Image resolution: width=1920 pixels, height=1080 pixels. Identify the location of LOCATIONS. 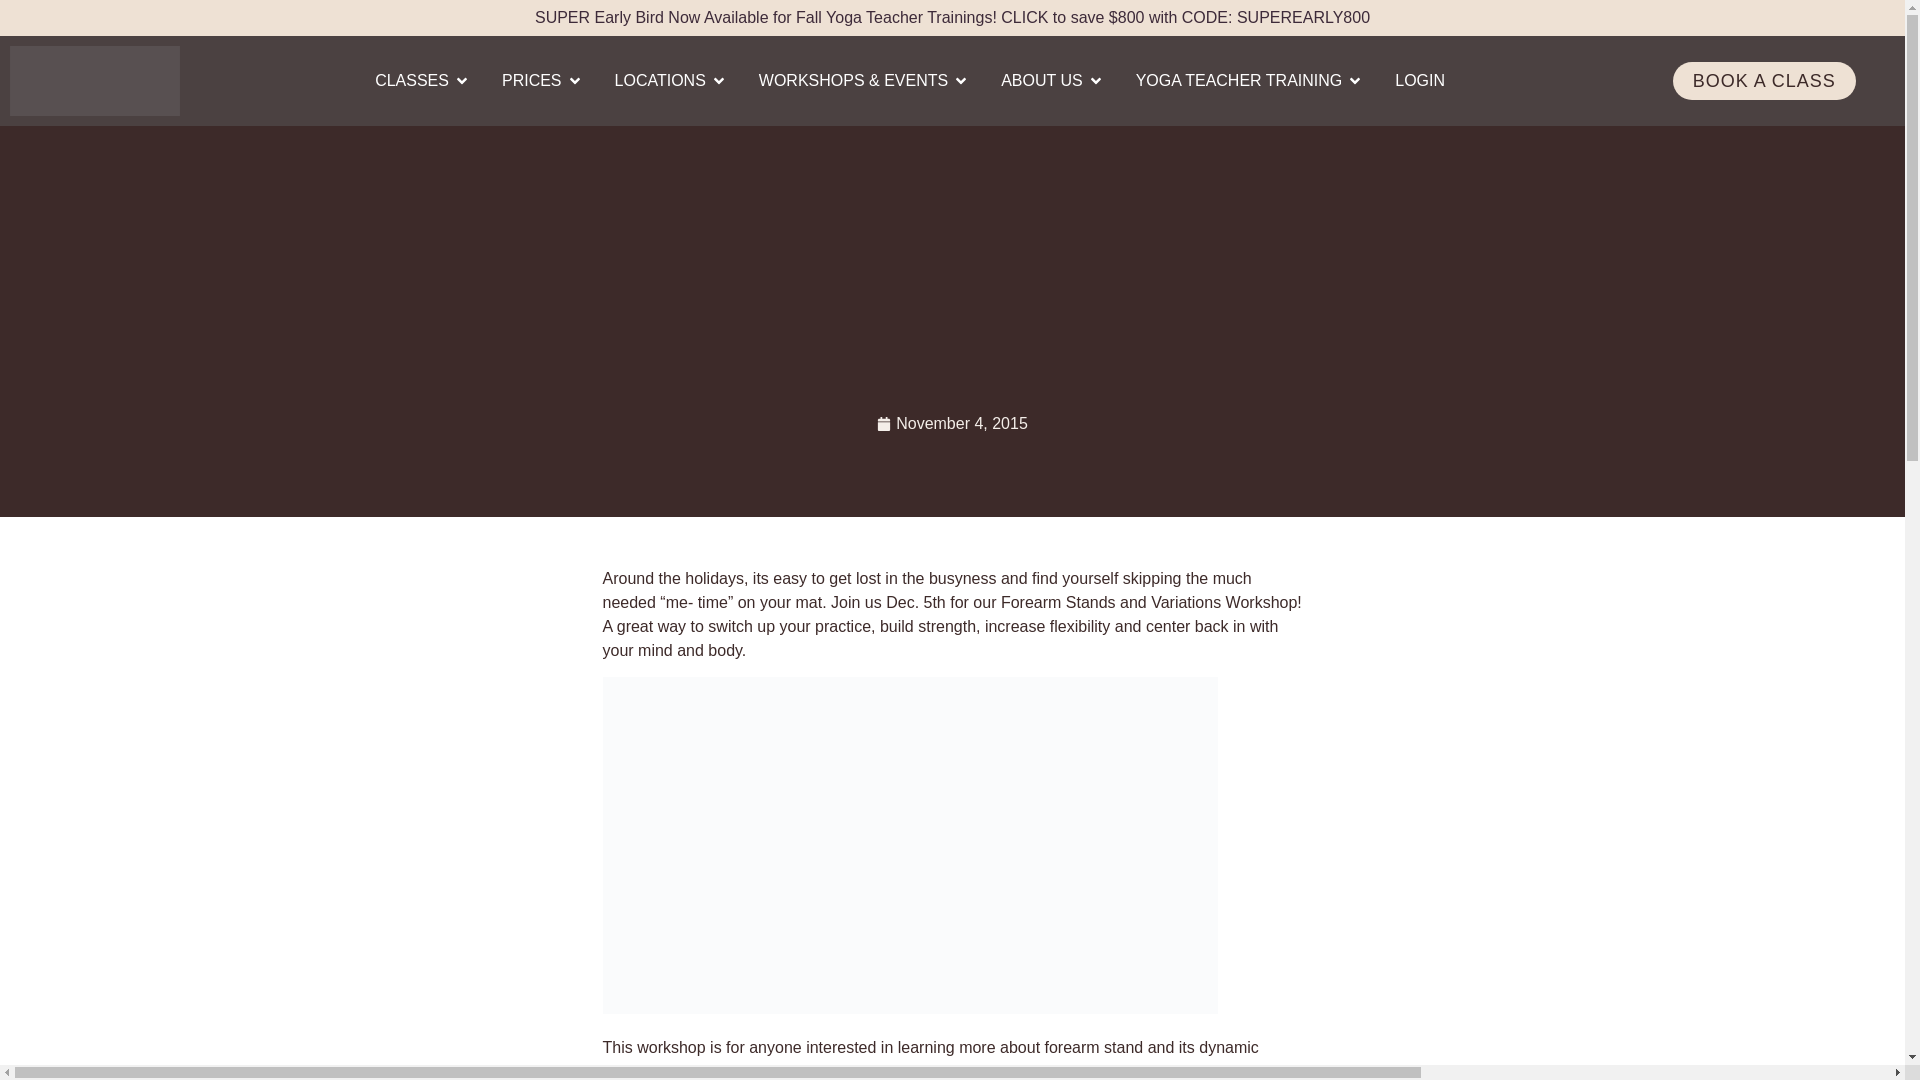
(660, 80).